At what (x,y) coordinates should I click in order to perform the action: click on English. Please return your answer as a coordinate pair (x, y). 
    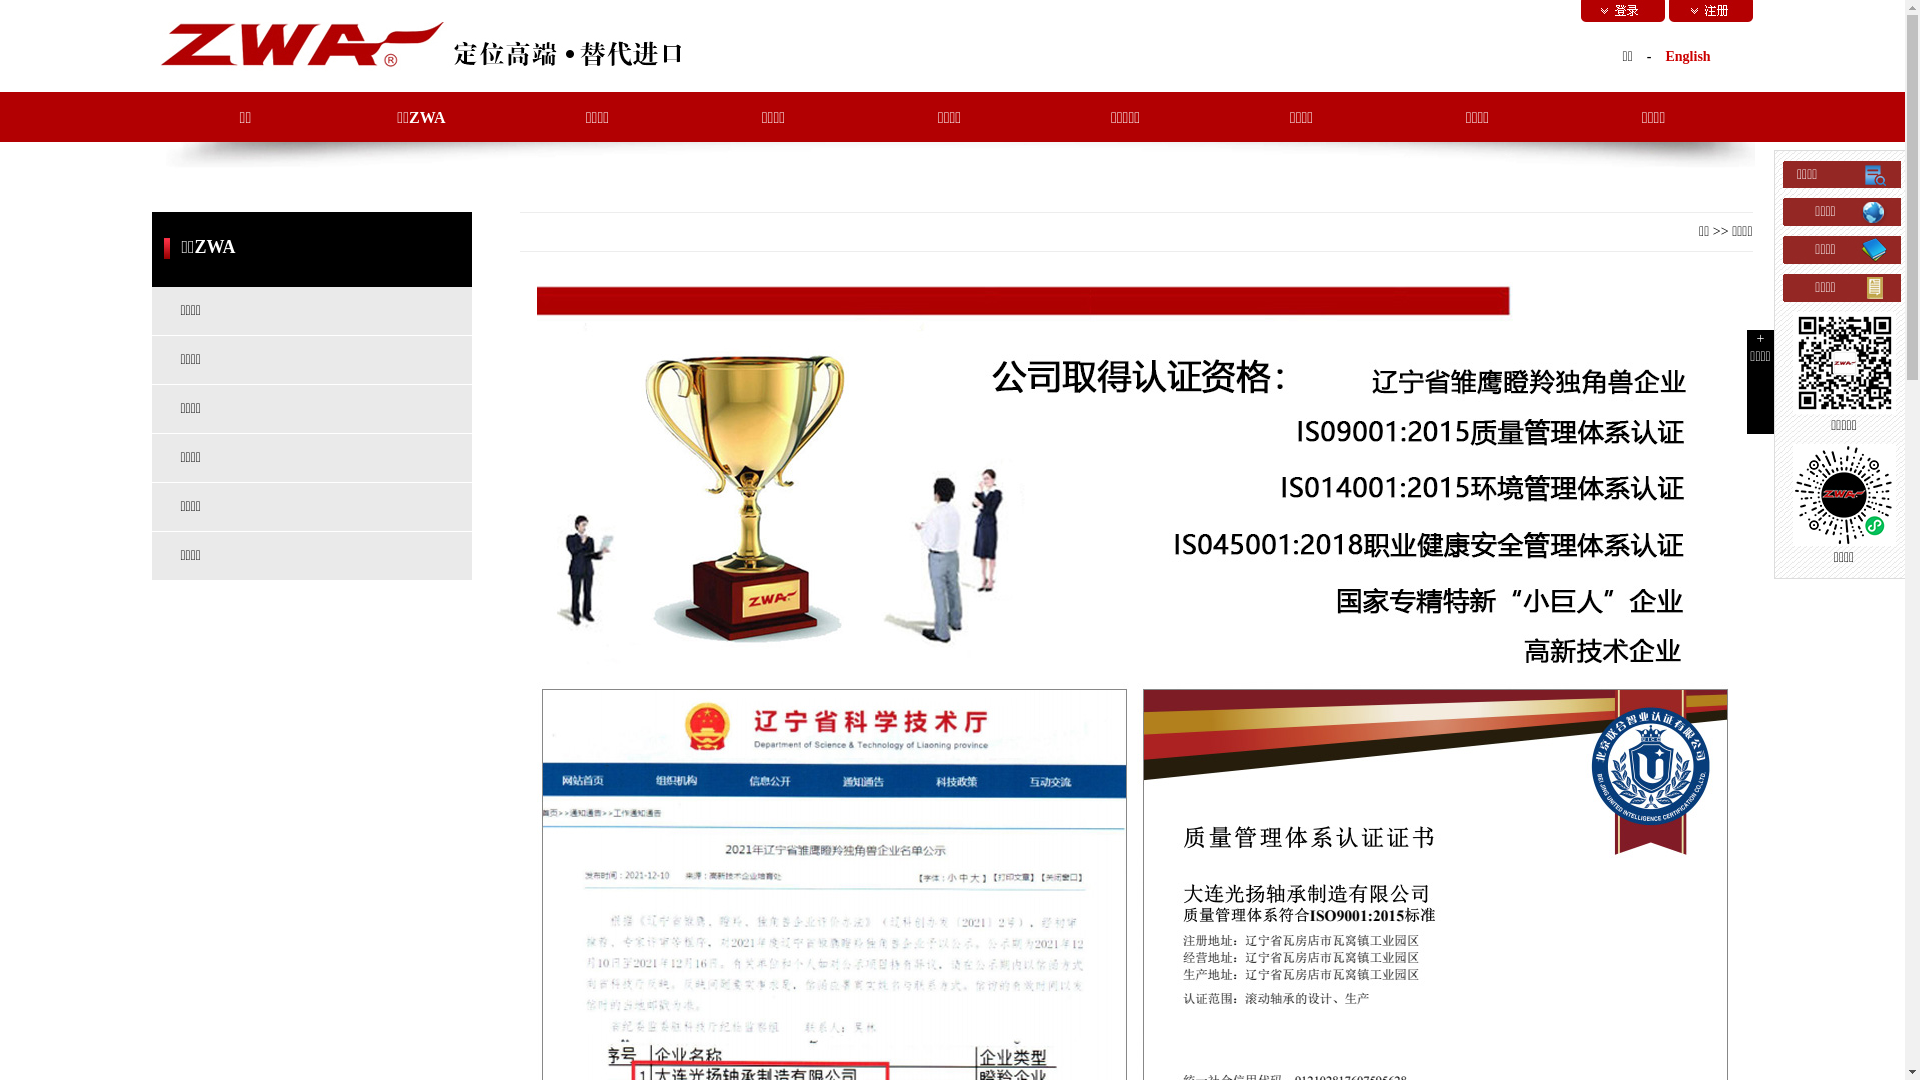
    Looking at the image, I should click on (1688, 56).